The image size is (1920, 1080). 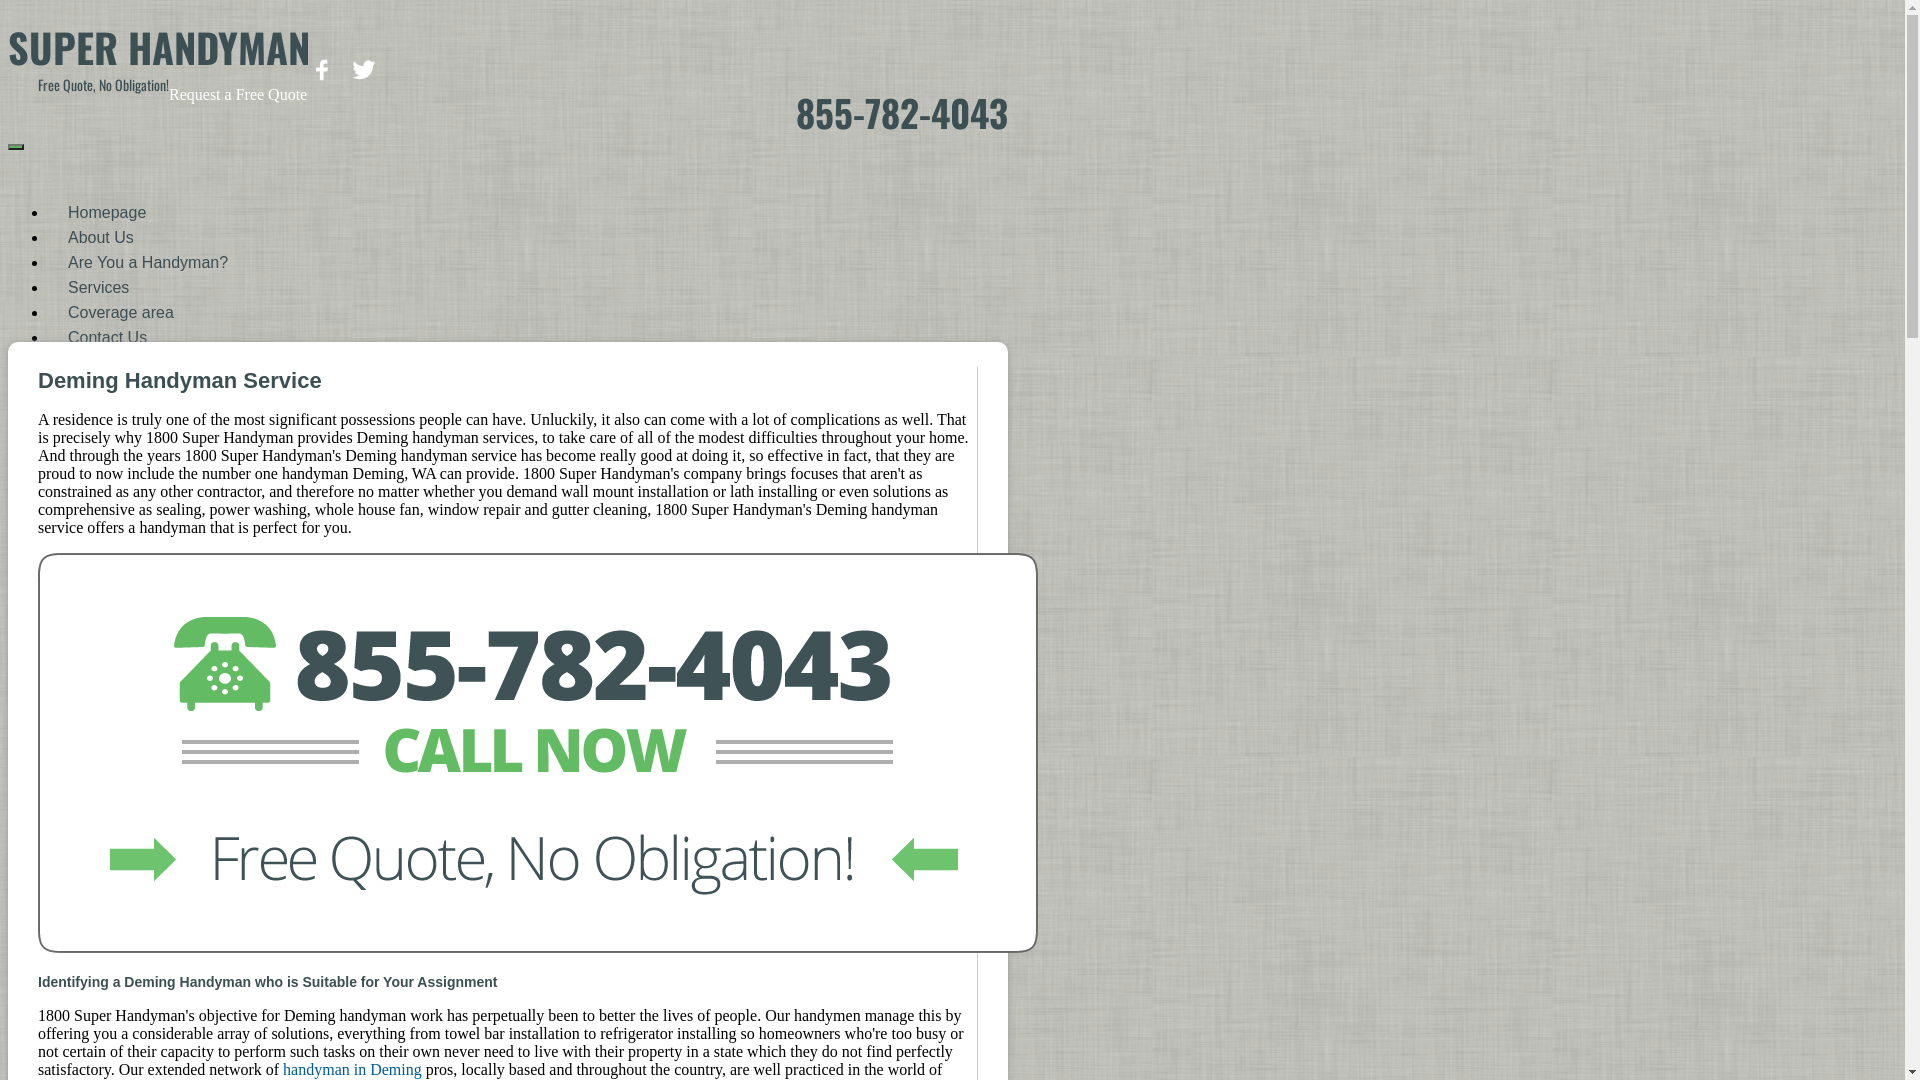 What do you see at coordinates (107, 214) in the screenshot?
I see `Homepage` at bounding box center [107, 214].